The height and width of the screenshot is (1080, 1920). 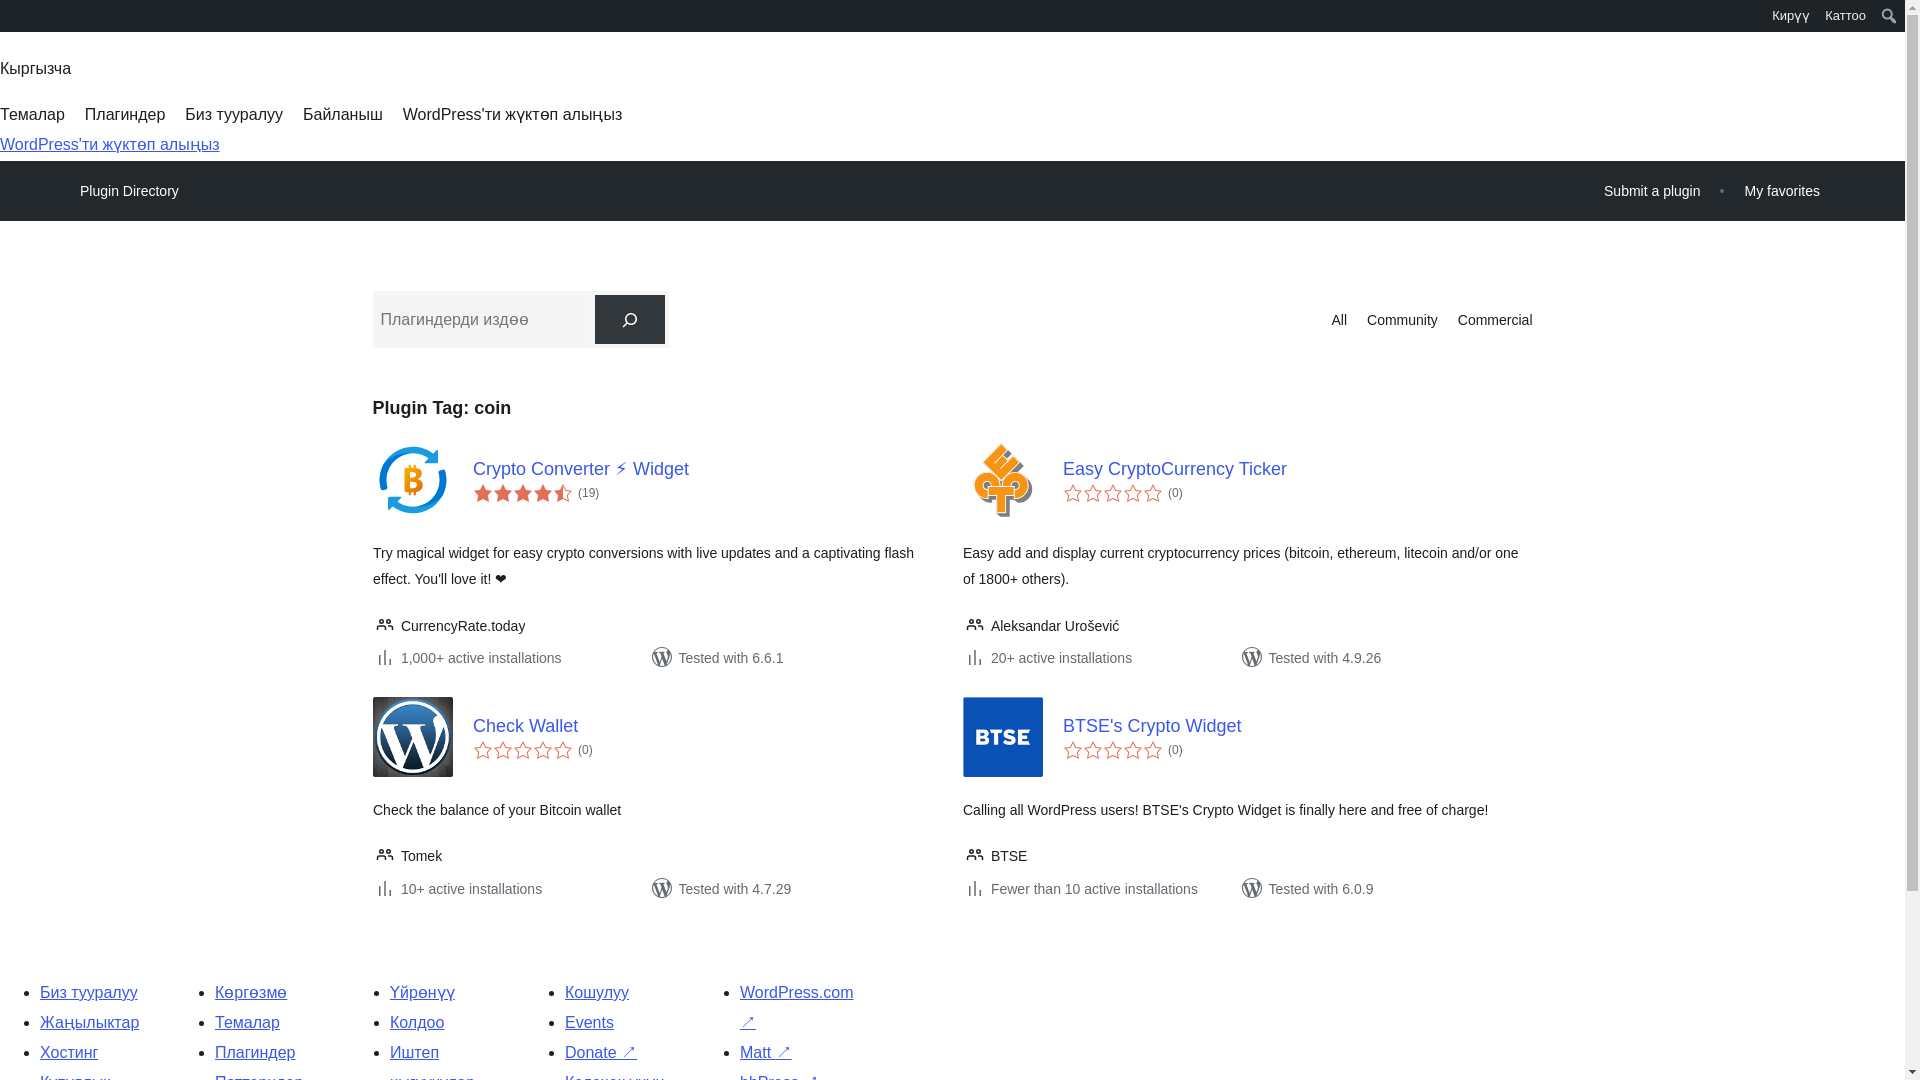 I want to click on Commercial, so click(x=1494, y=319).